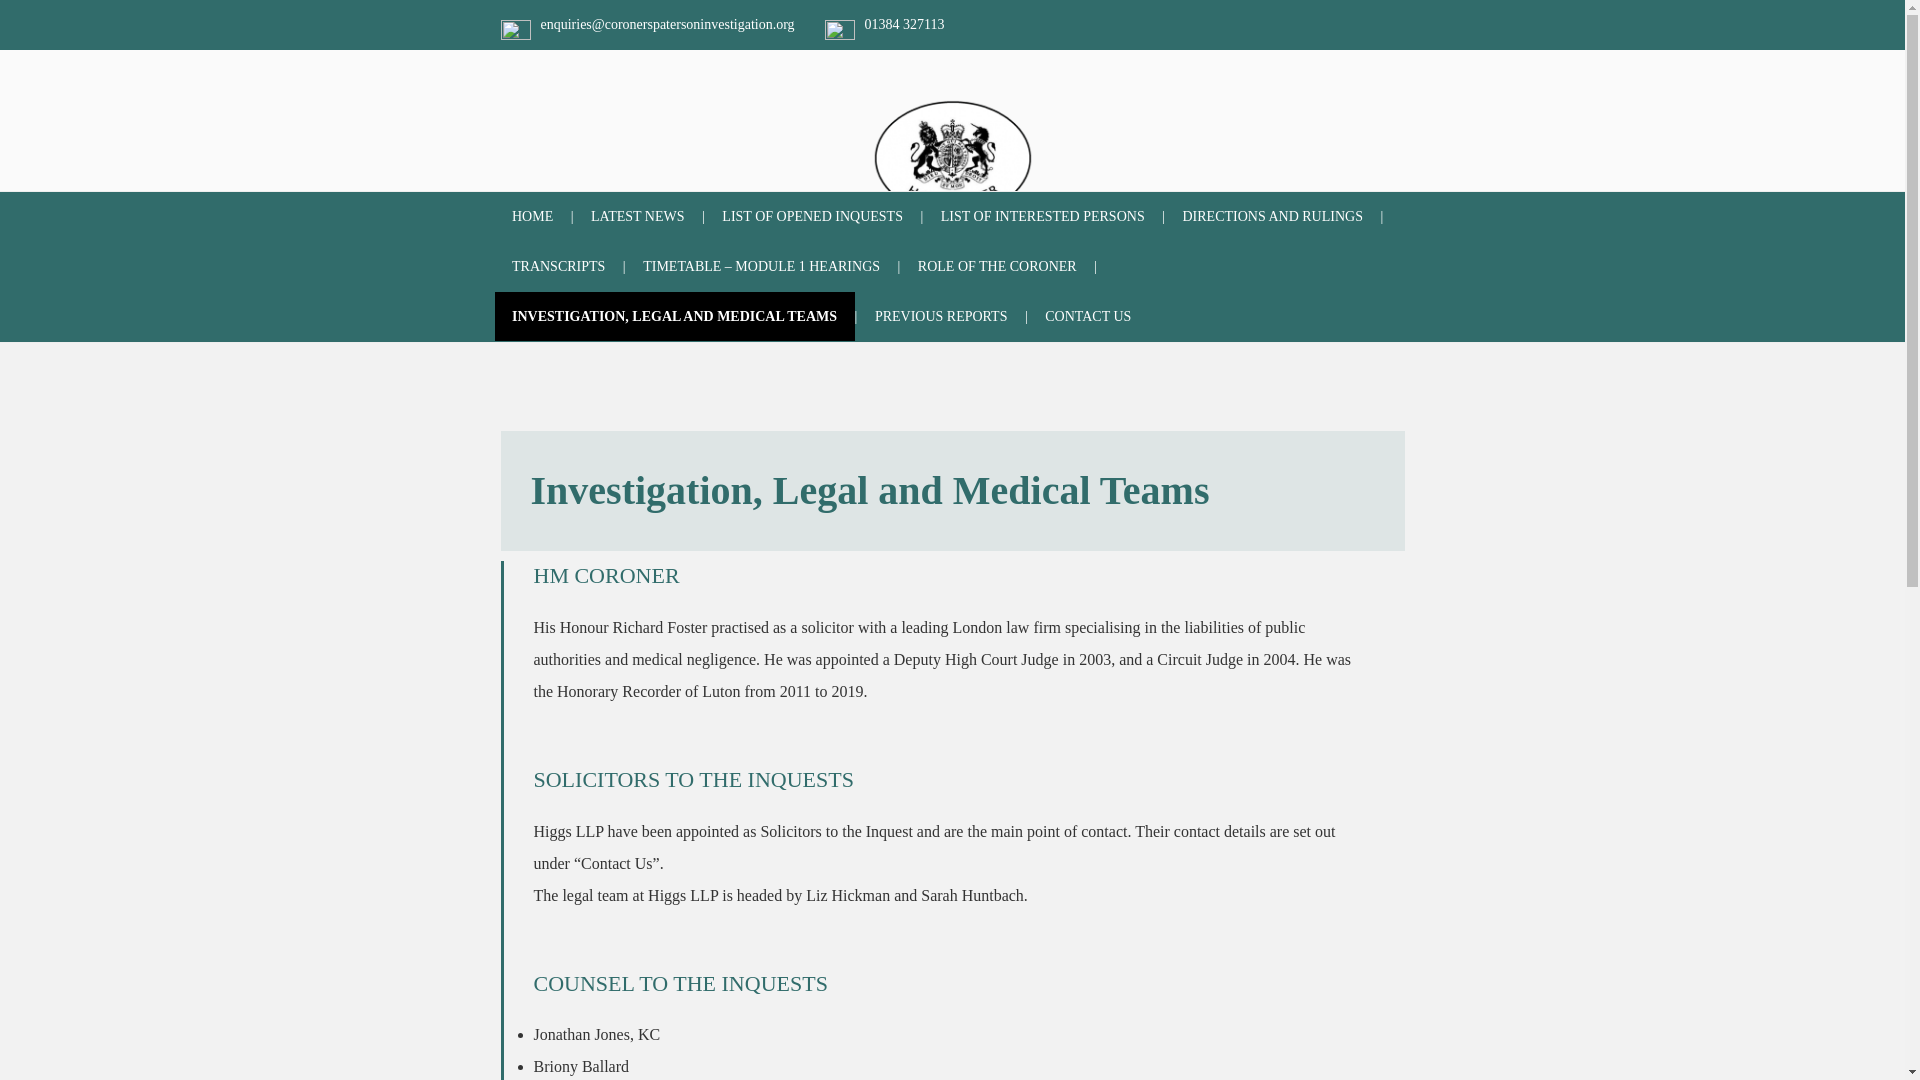 The width and height of the screenshot is (1920, 1080). I want to click on CONTACT US, so click(1088, 316).